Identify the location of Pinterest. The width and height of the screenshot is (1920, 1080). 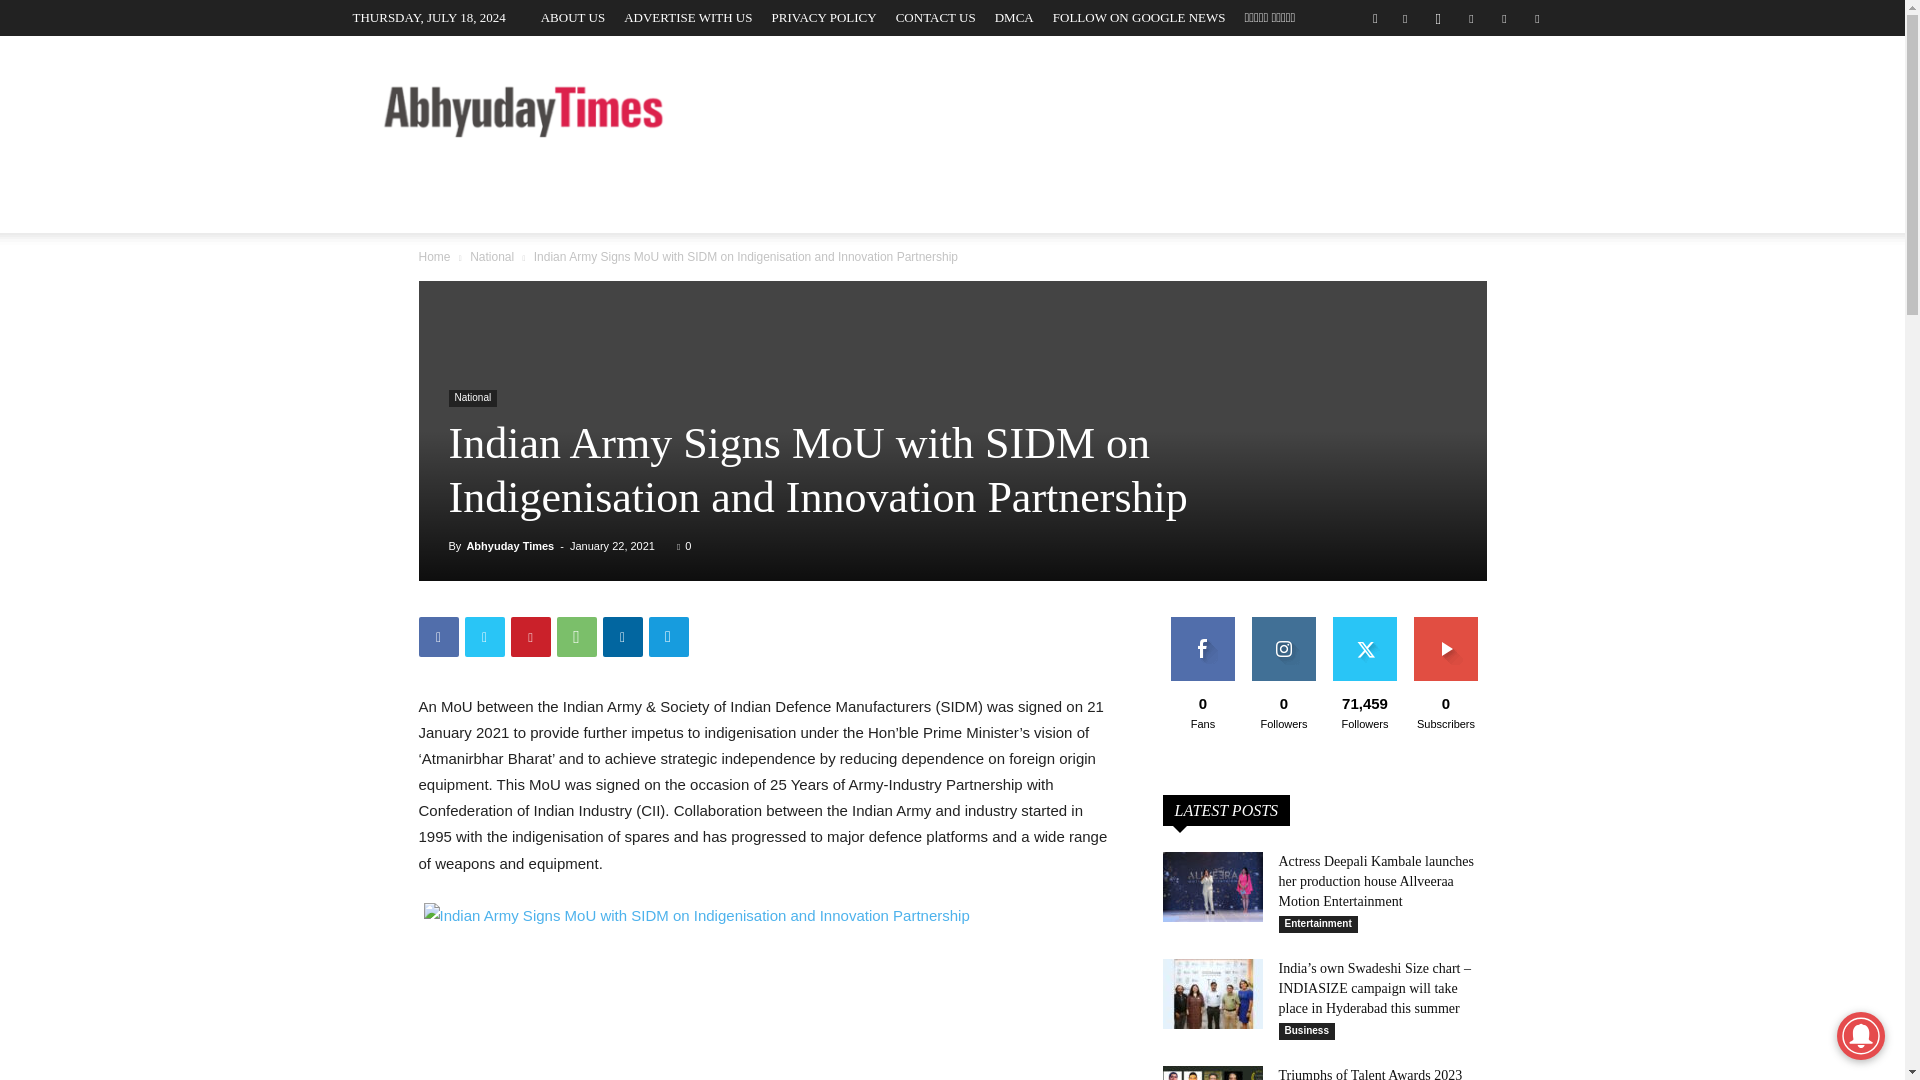
(530, 636).